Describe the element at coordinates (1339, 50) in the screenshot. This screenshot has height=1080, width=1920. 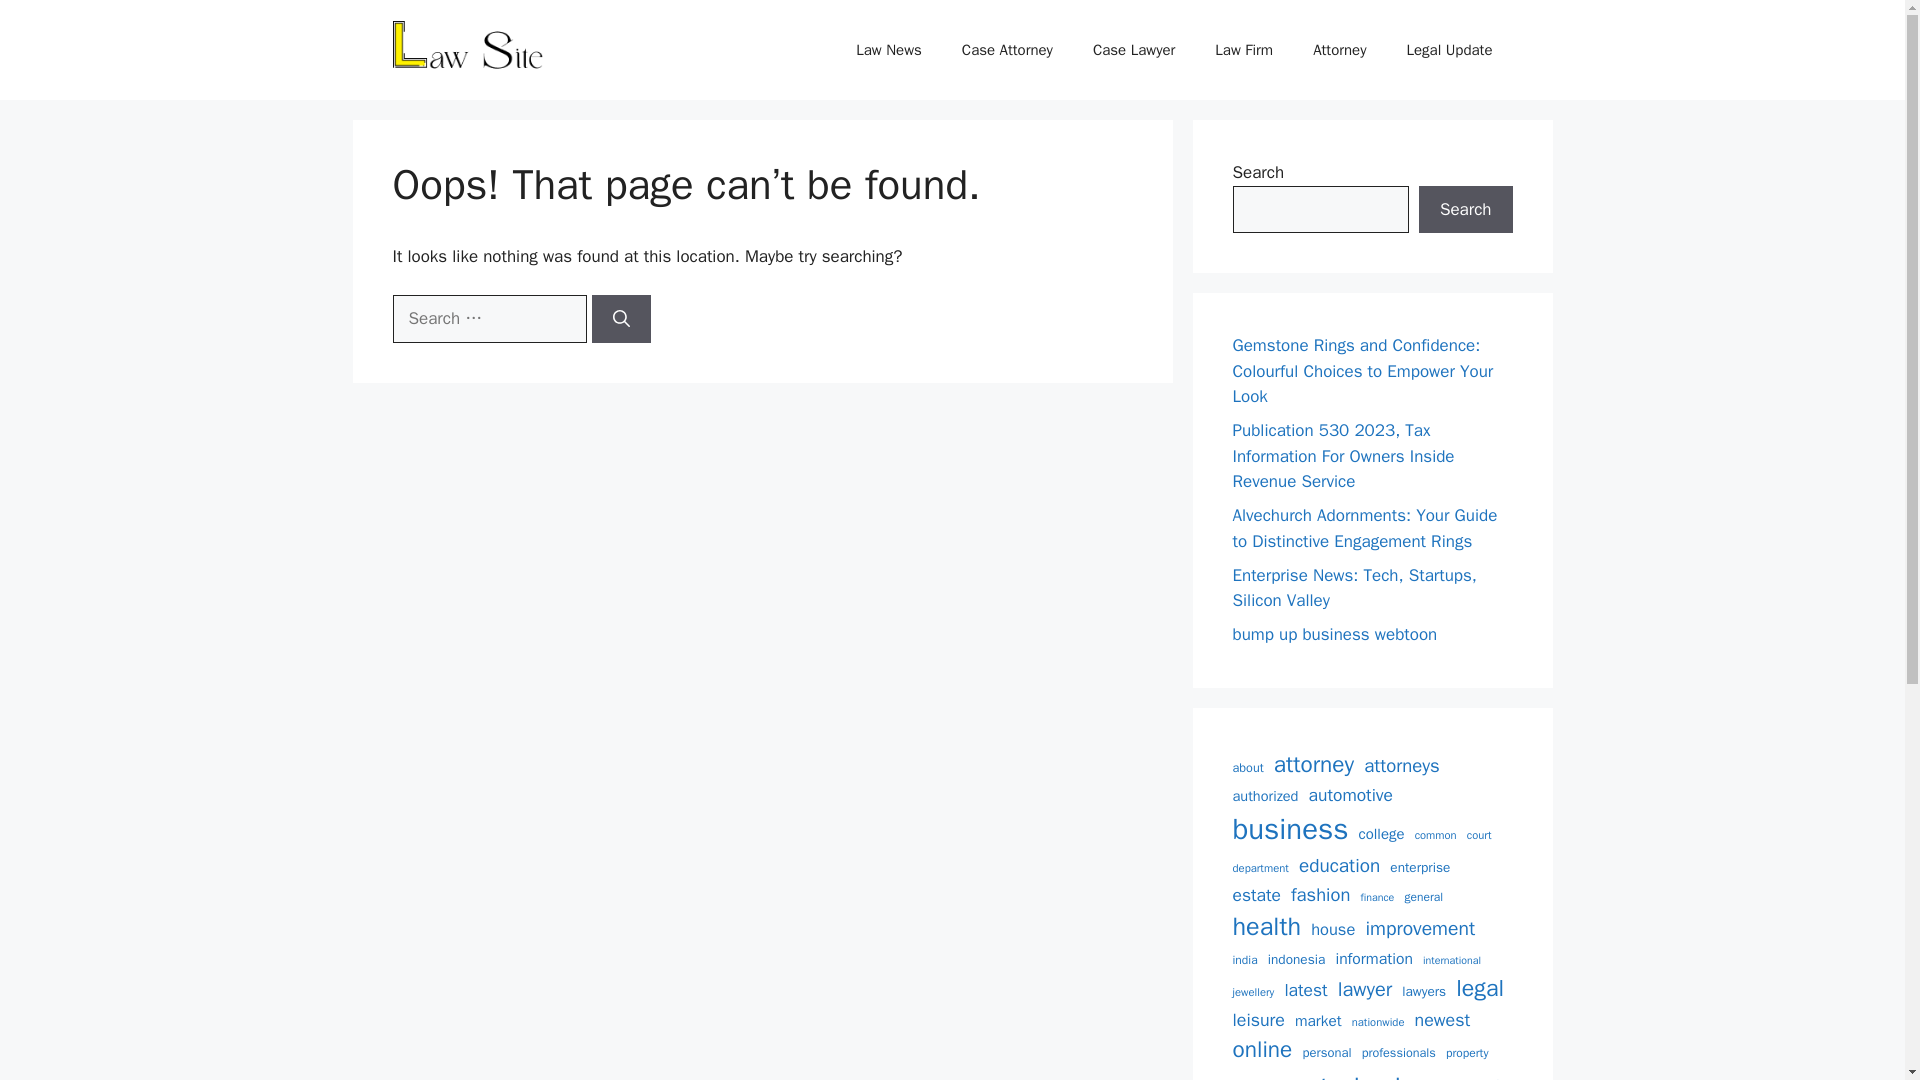
I see `Attorney` at that location.